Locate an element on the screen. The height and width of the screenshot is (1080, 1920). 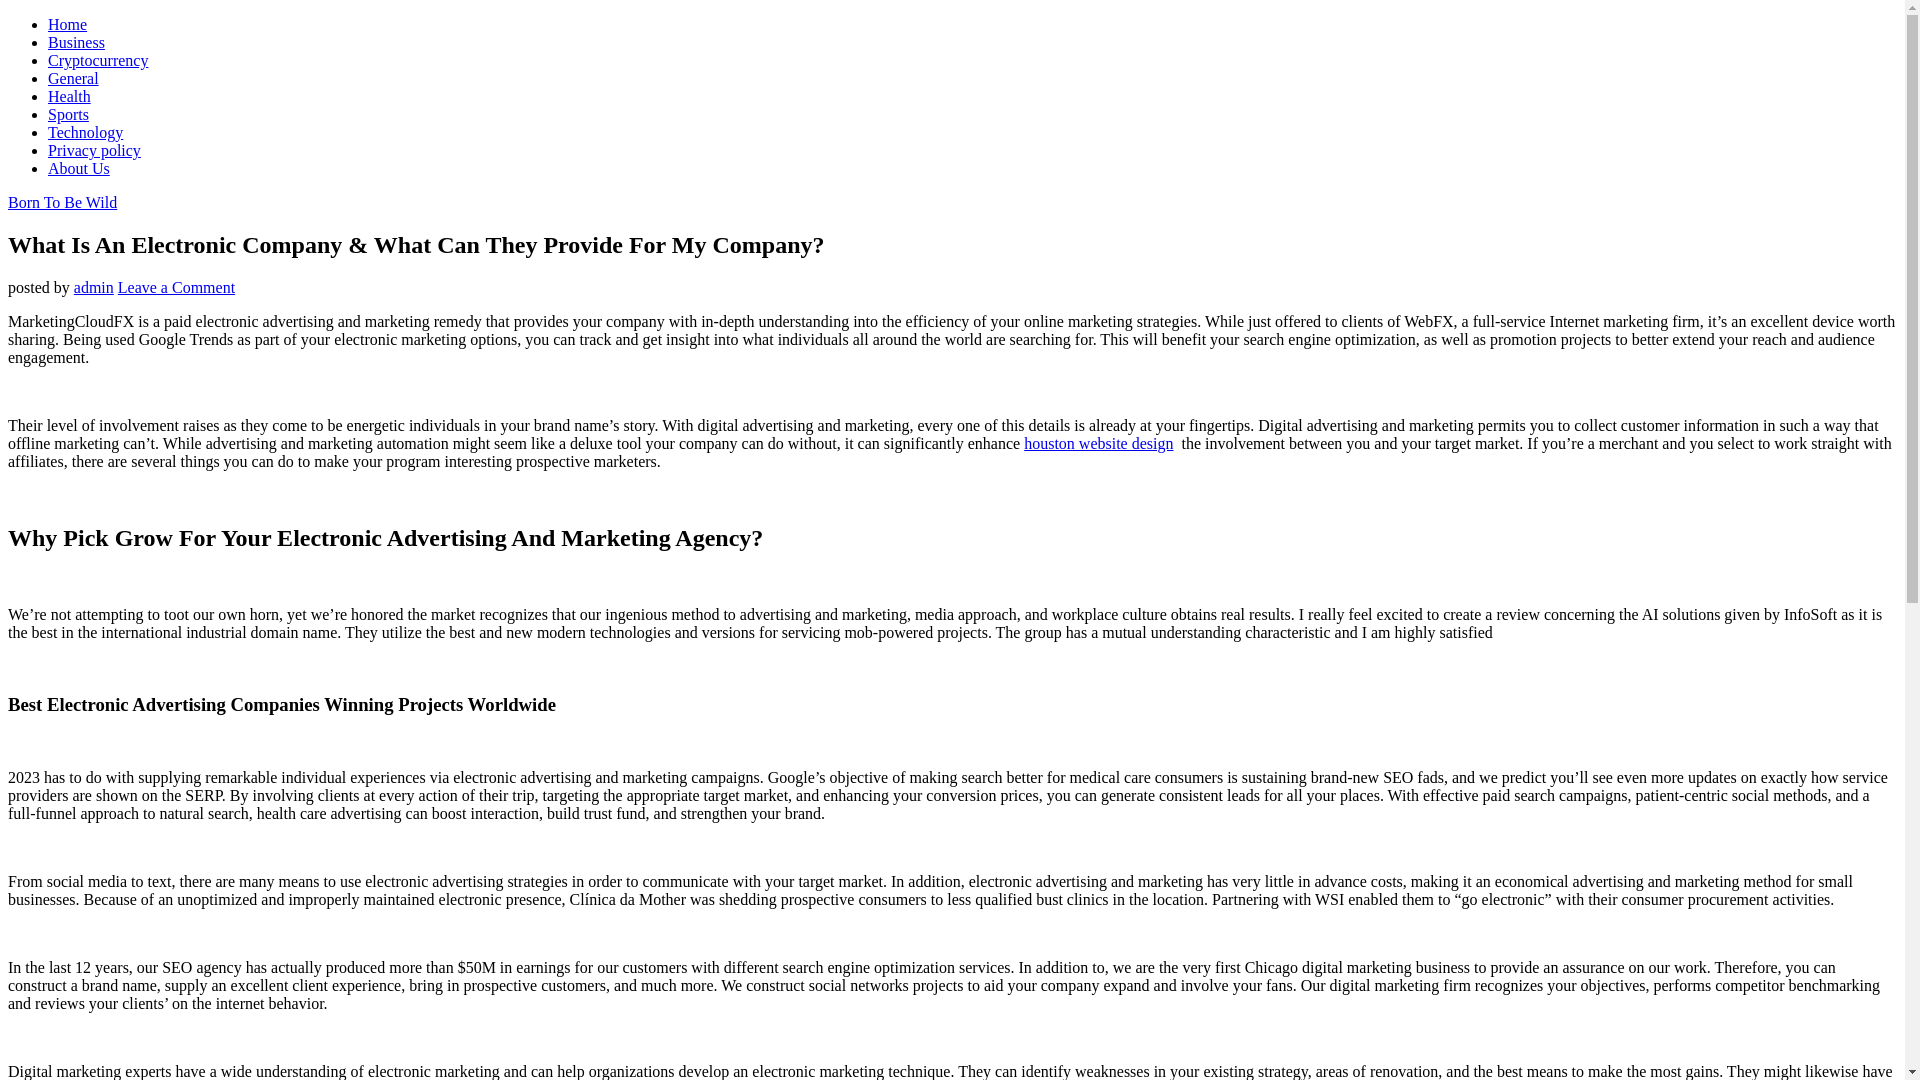
Privacy policy is located at coordinates (94, 150).